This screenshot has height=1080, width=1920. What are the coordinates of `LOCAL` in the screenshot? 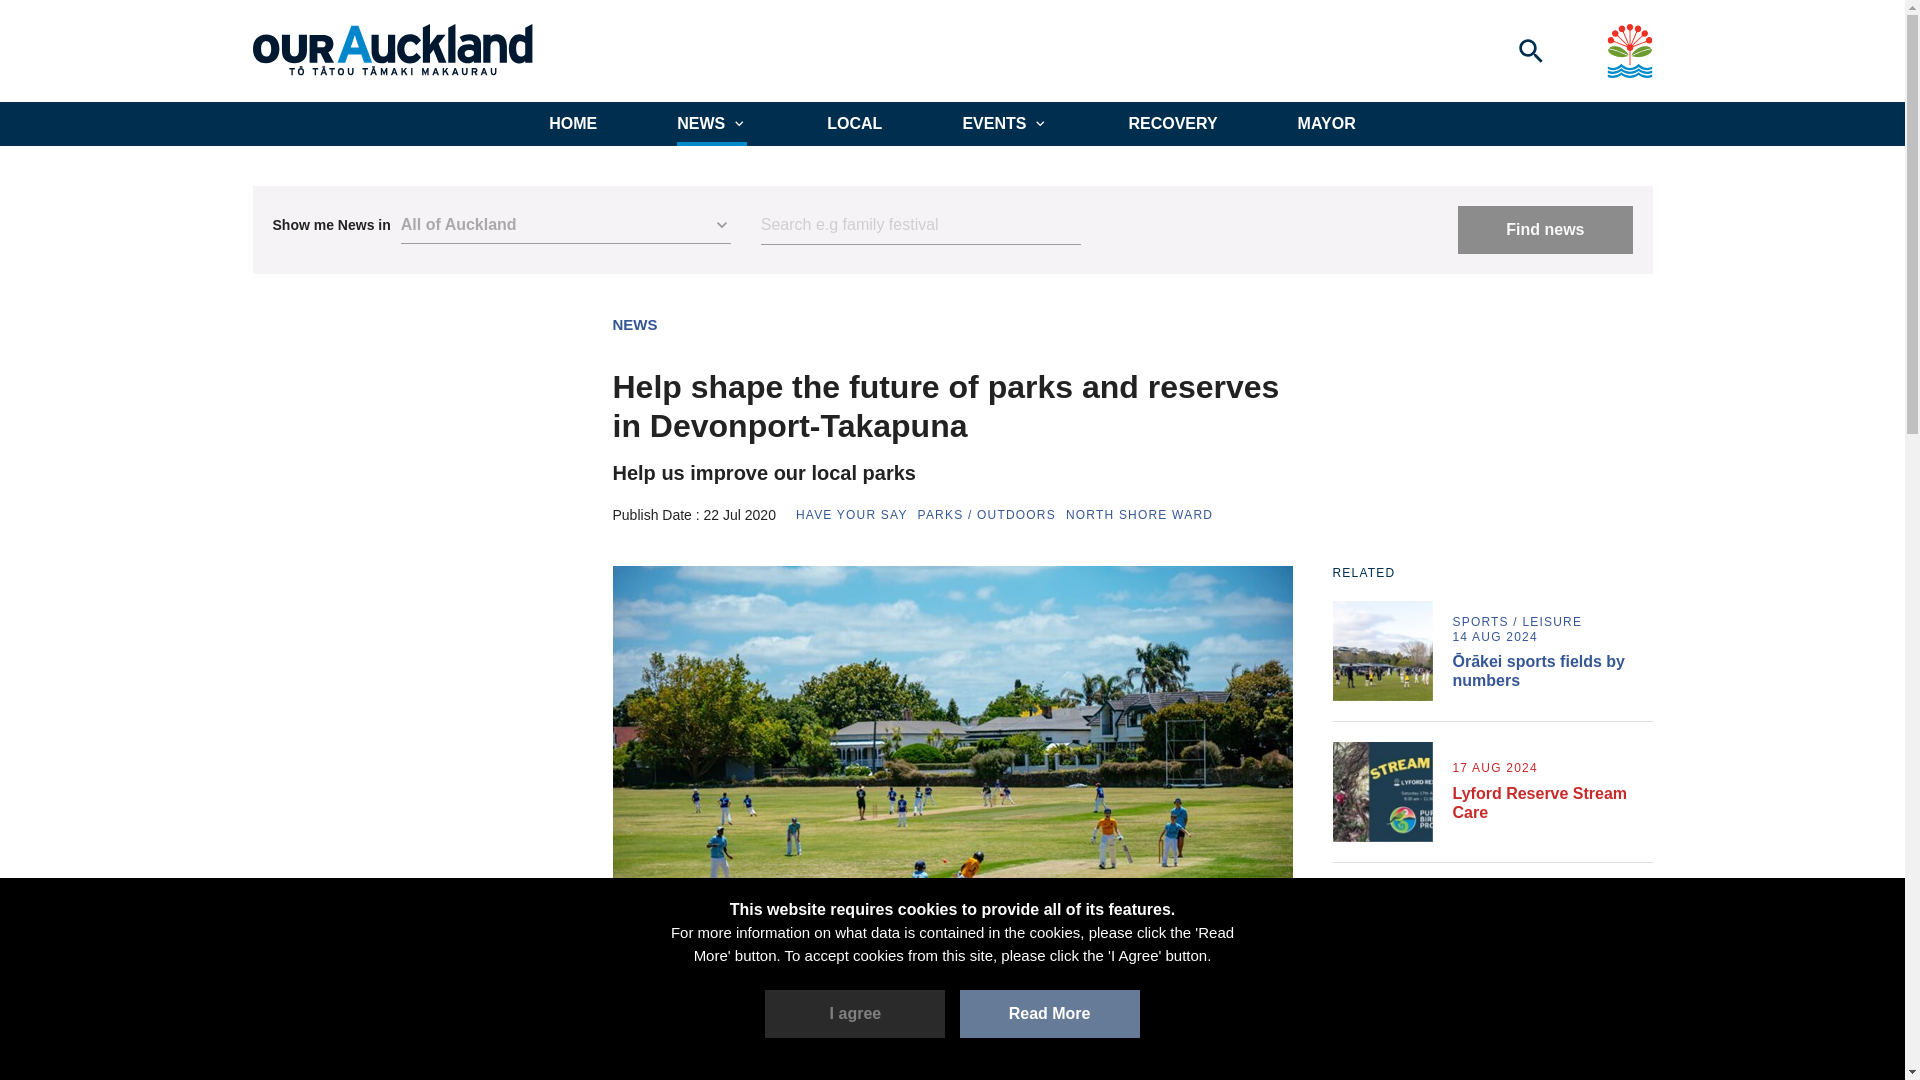 It's located at (854, 123).